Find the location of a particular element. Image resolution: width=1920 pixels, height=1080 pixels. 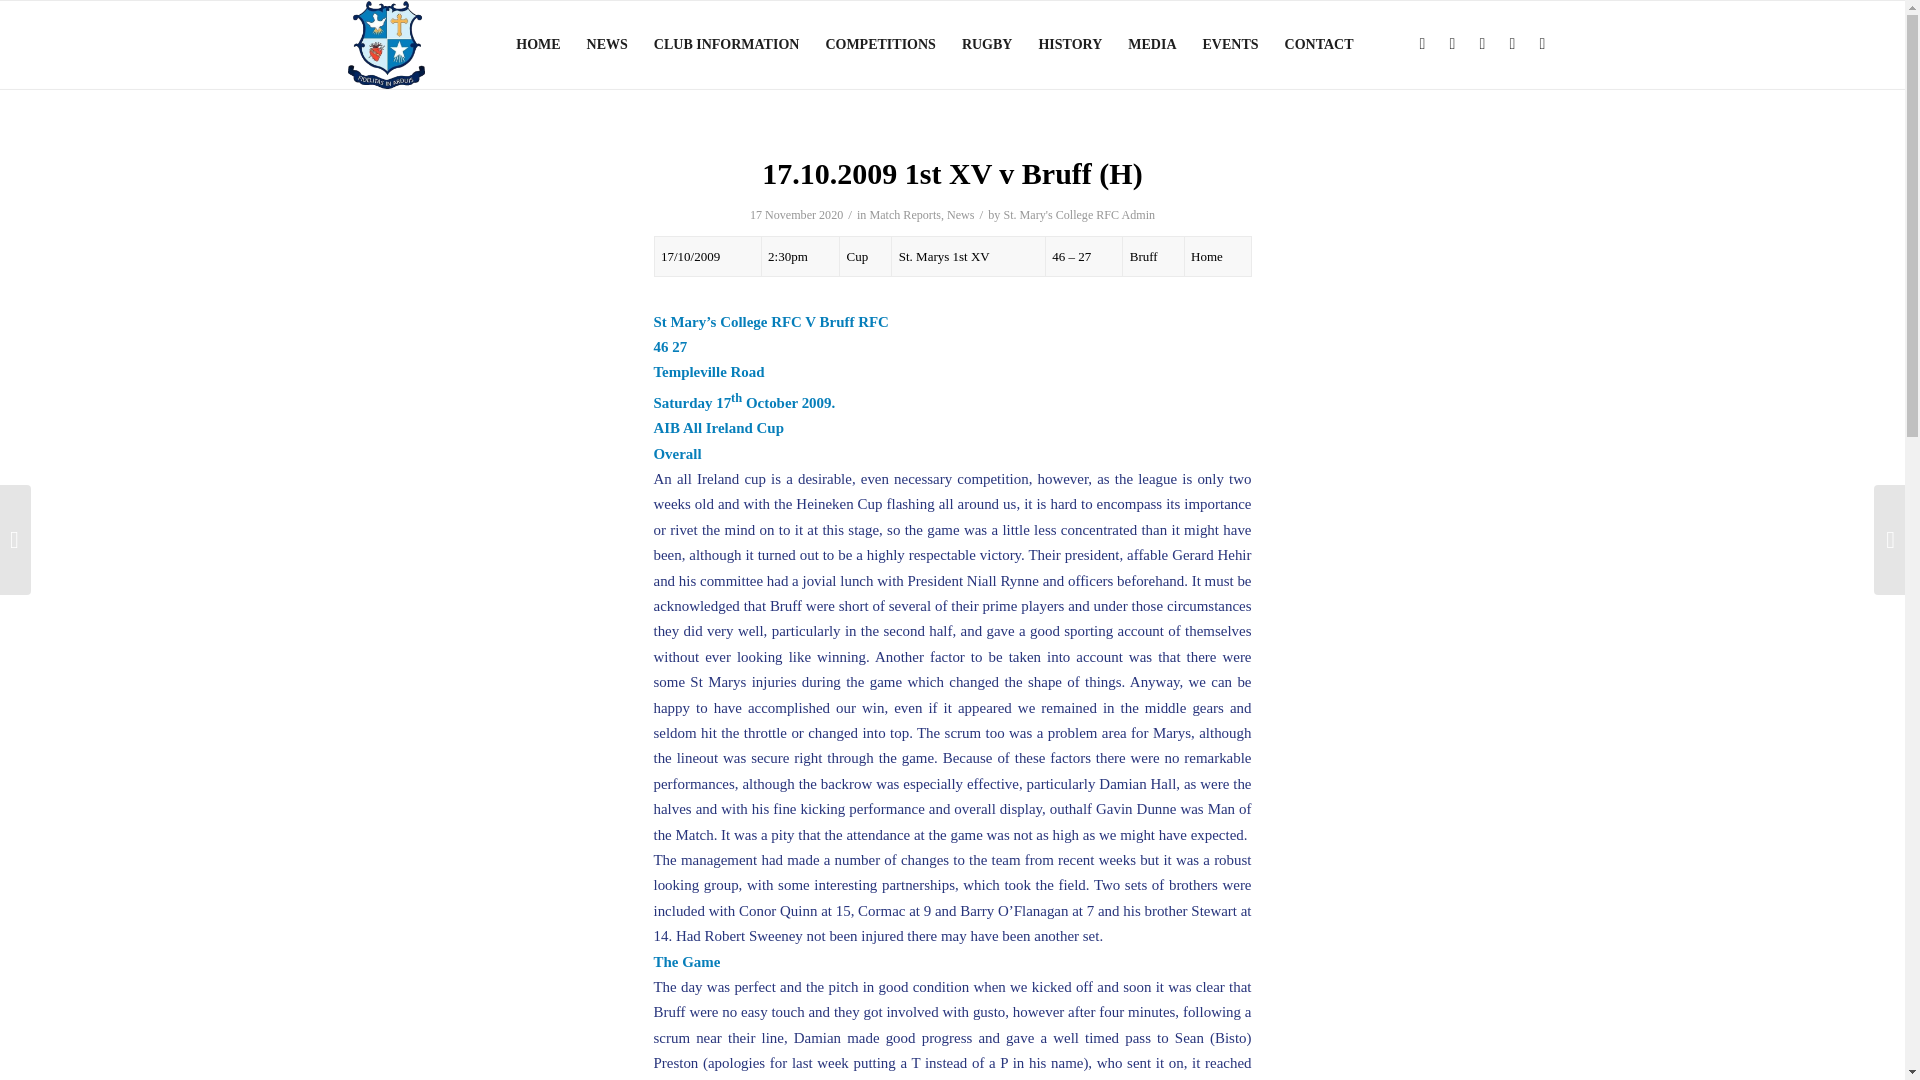

HISTORY is located at coordinates (1070, 44).